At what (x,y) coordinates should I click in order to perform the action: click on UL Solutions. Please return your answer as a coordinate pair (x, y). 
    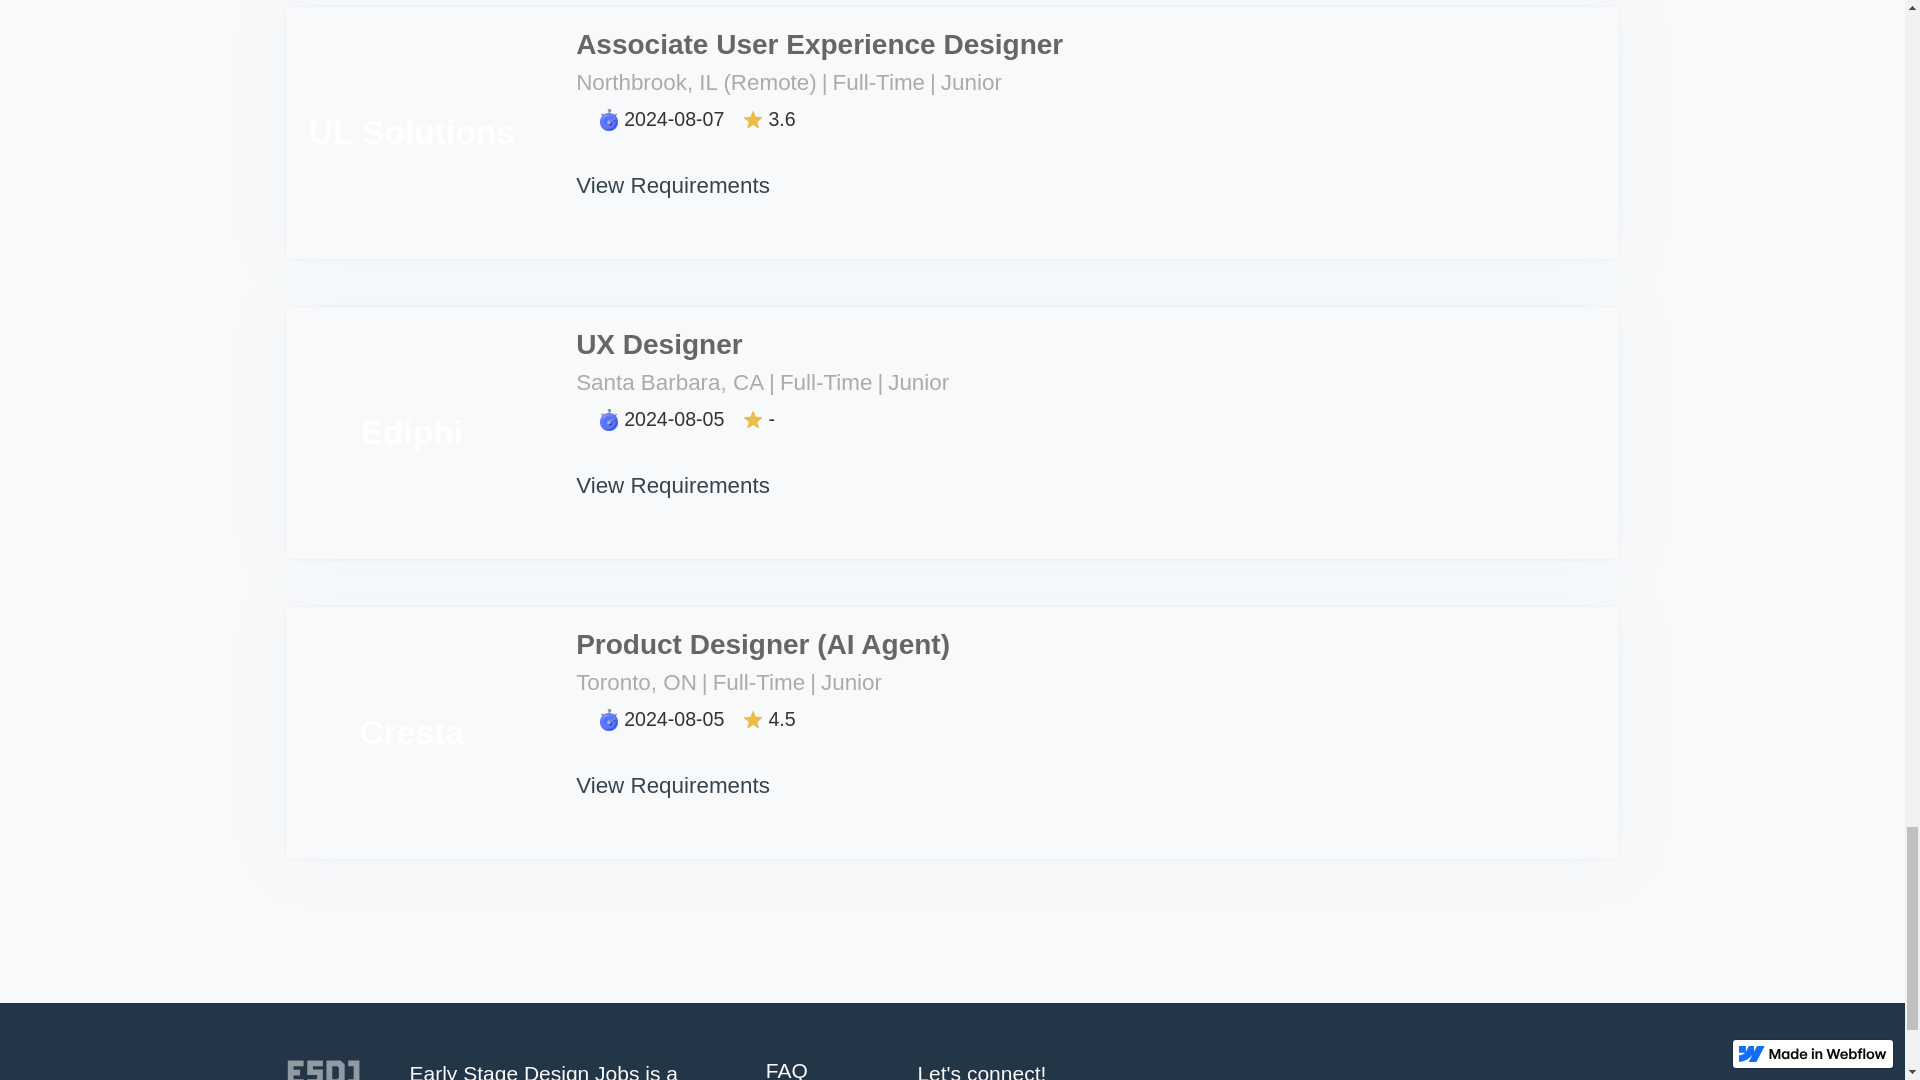
    Looking at the image, I should click on (412, 132).